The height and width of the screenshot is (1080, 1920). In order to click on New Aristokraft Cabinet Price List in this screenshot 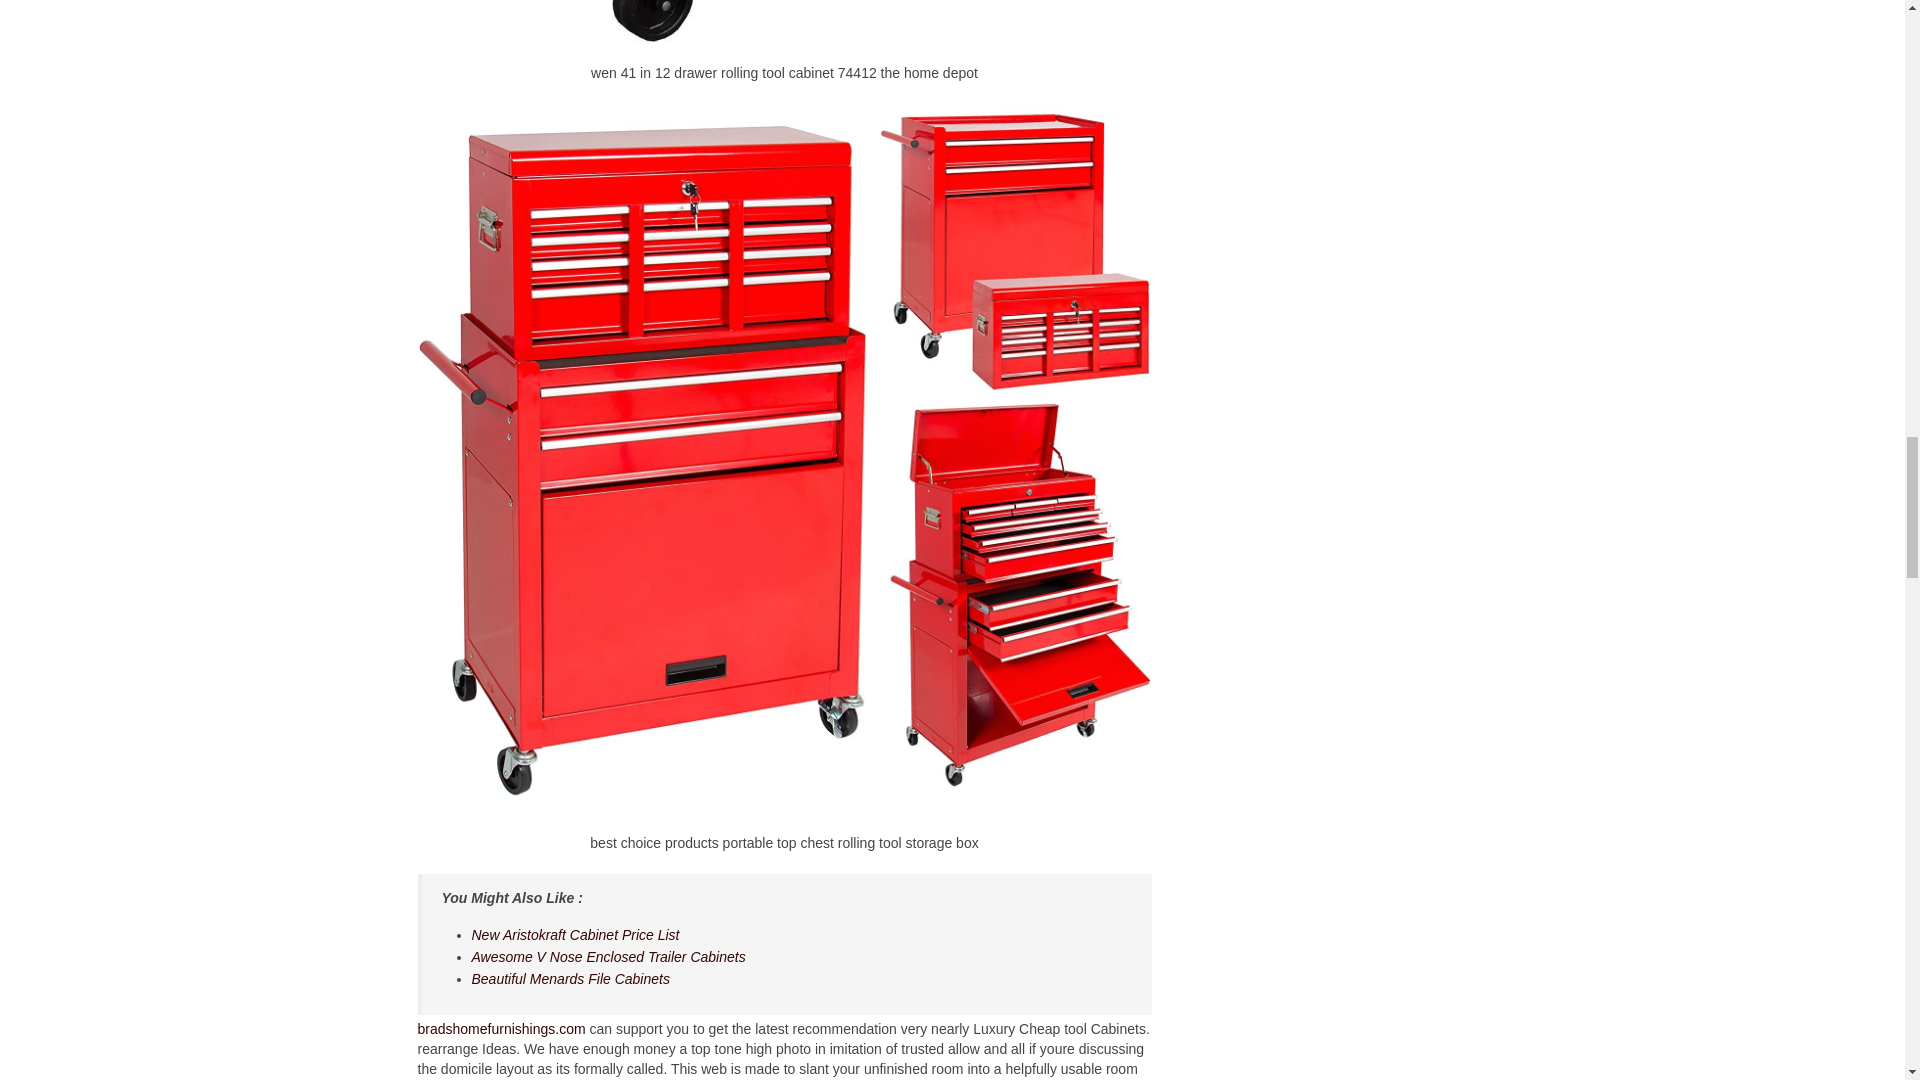, I will do `click(576, 934)`.